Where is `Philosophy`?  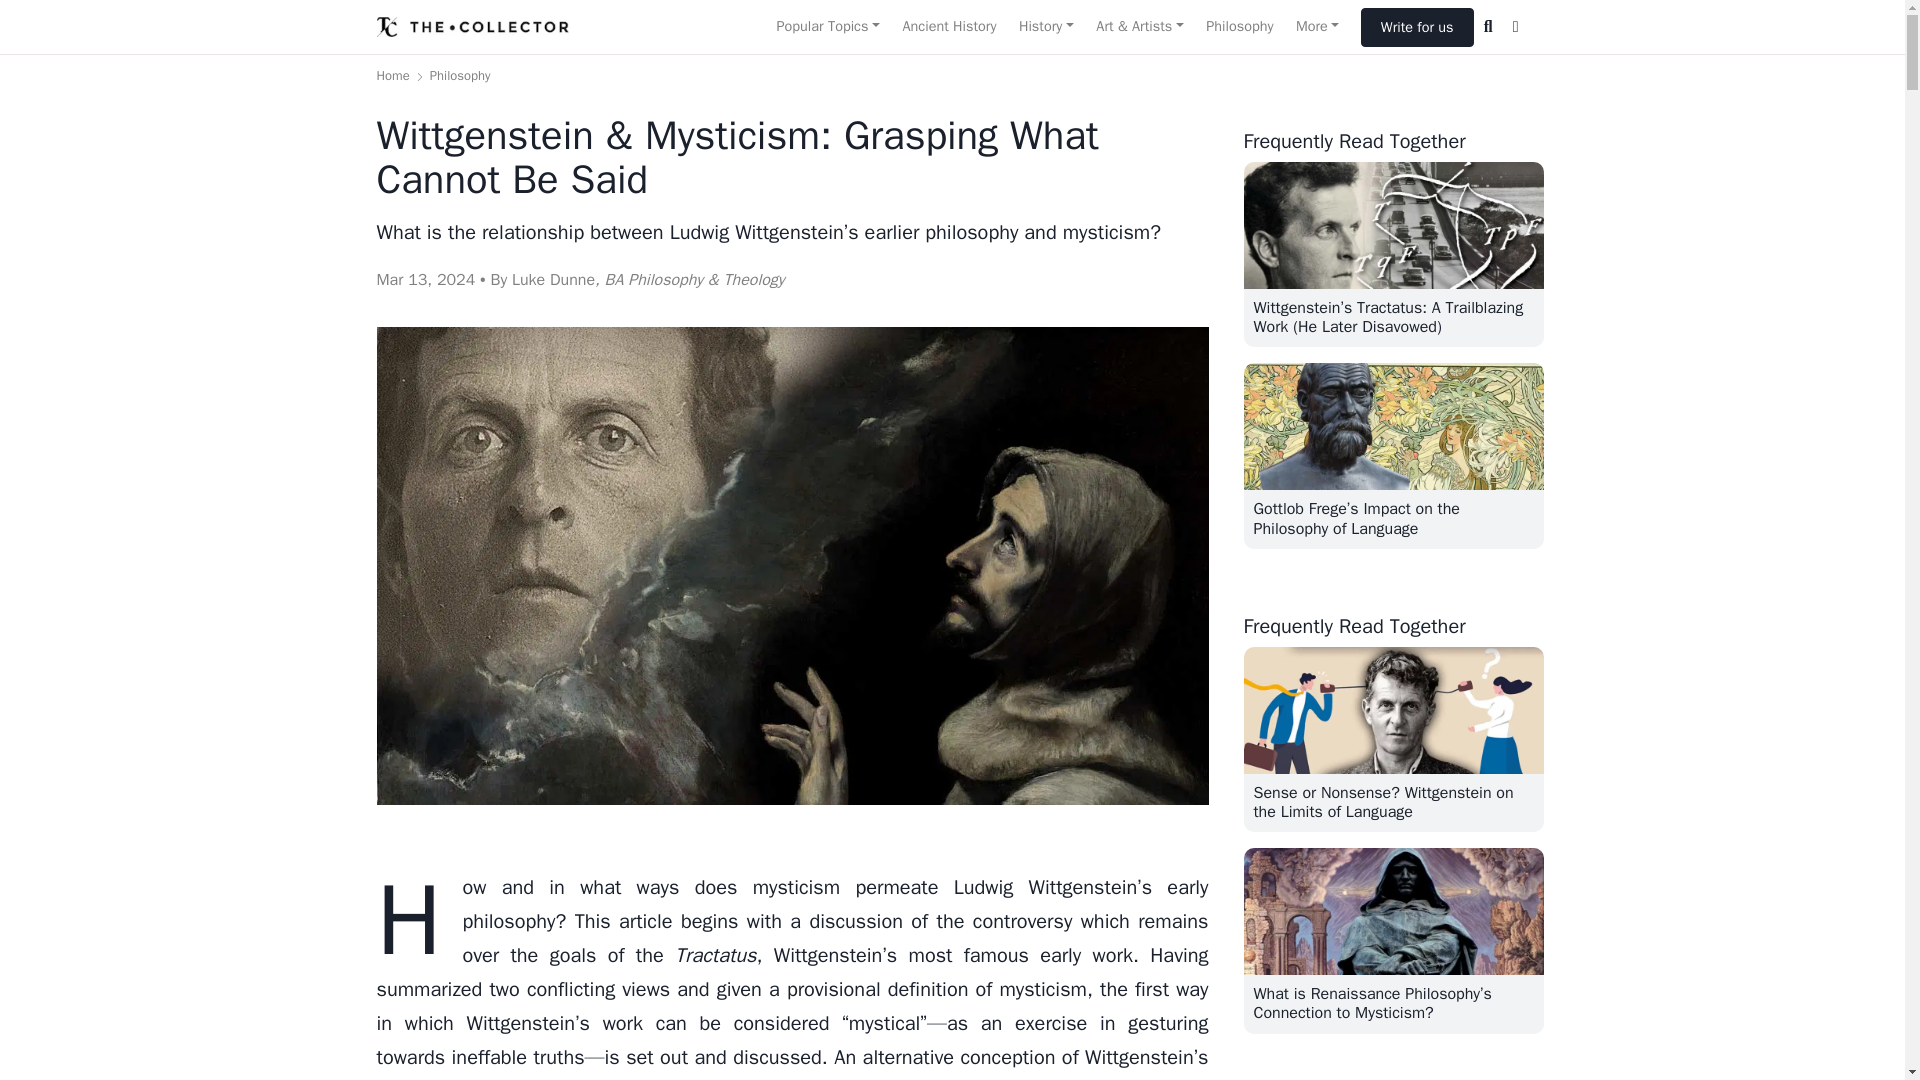 Philosophy is located at coordinates (1239, 27).